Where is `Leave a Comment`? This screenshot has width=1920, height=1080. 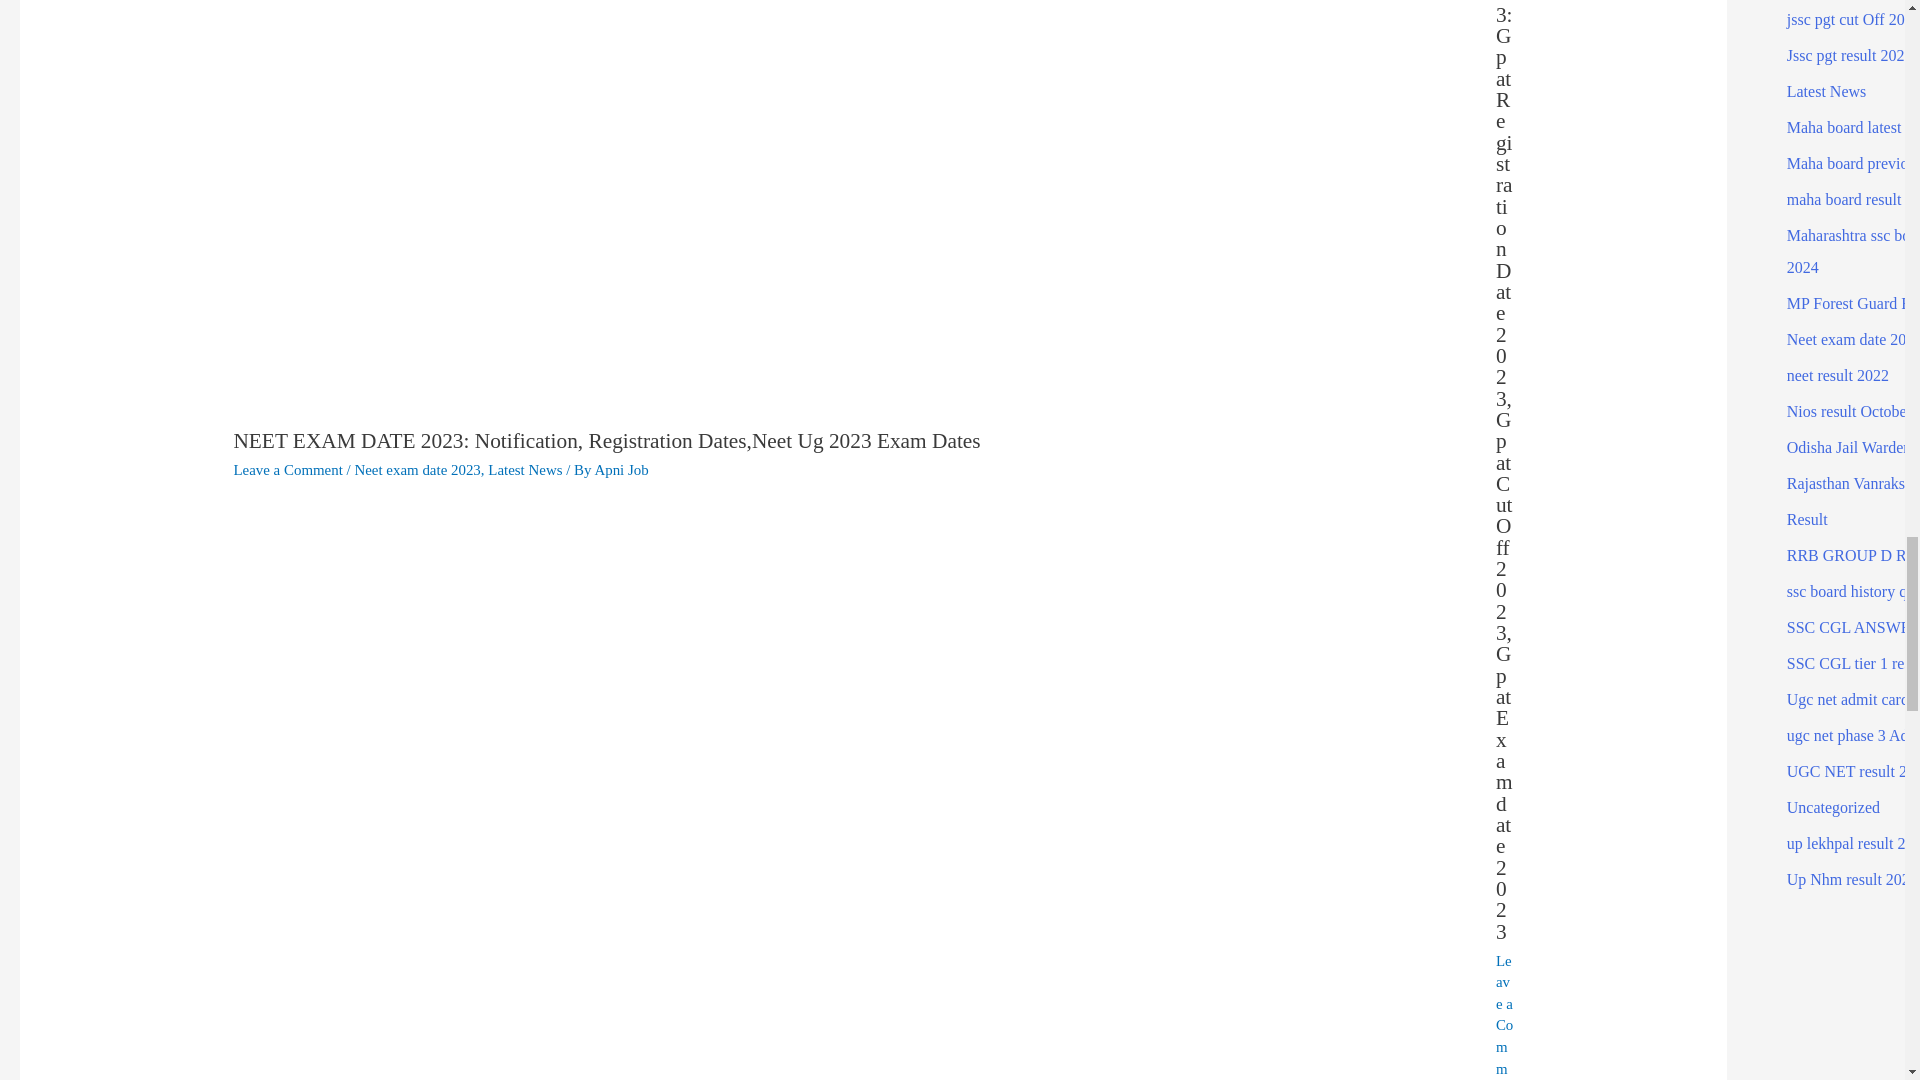 Leave a Comment is located at coordinates (1504, 1016).